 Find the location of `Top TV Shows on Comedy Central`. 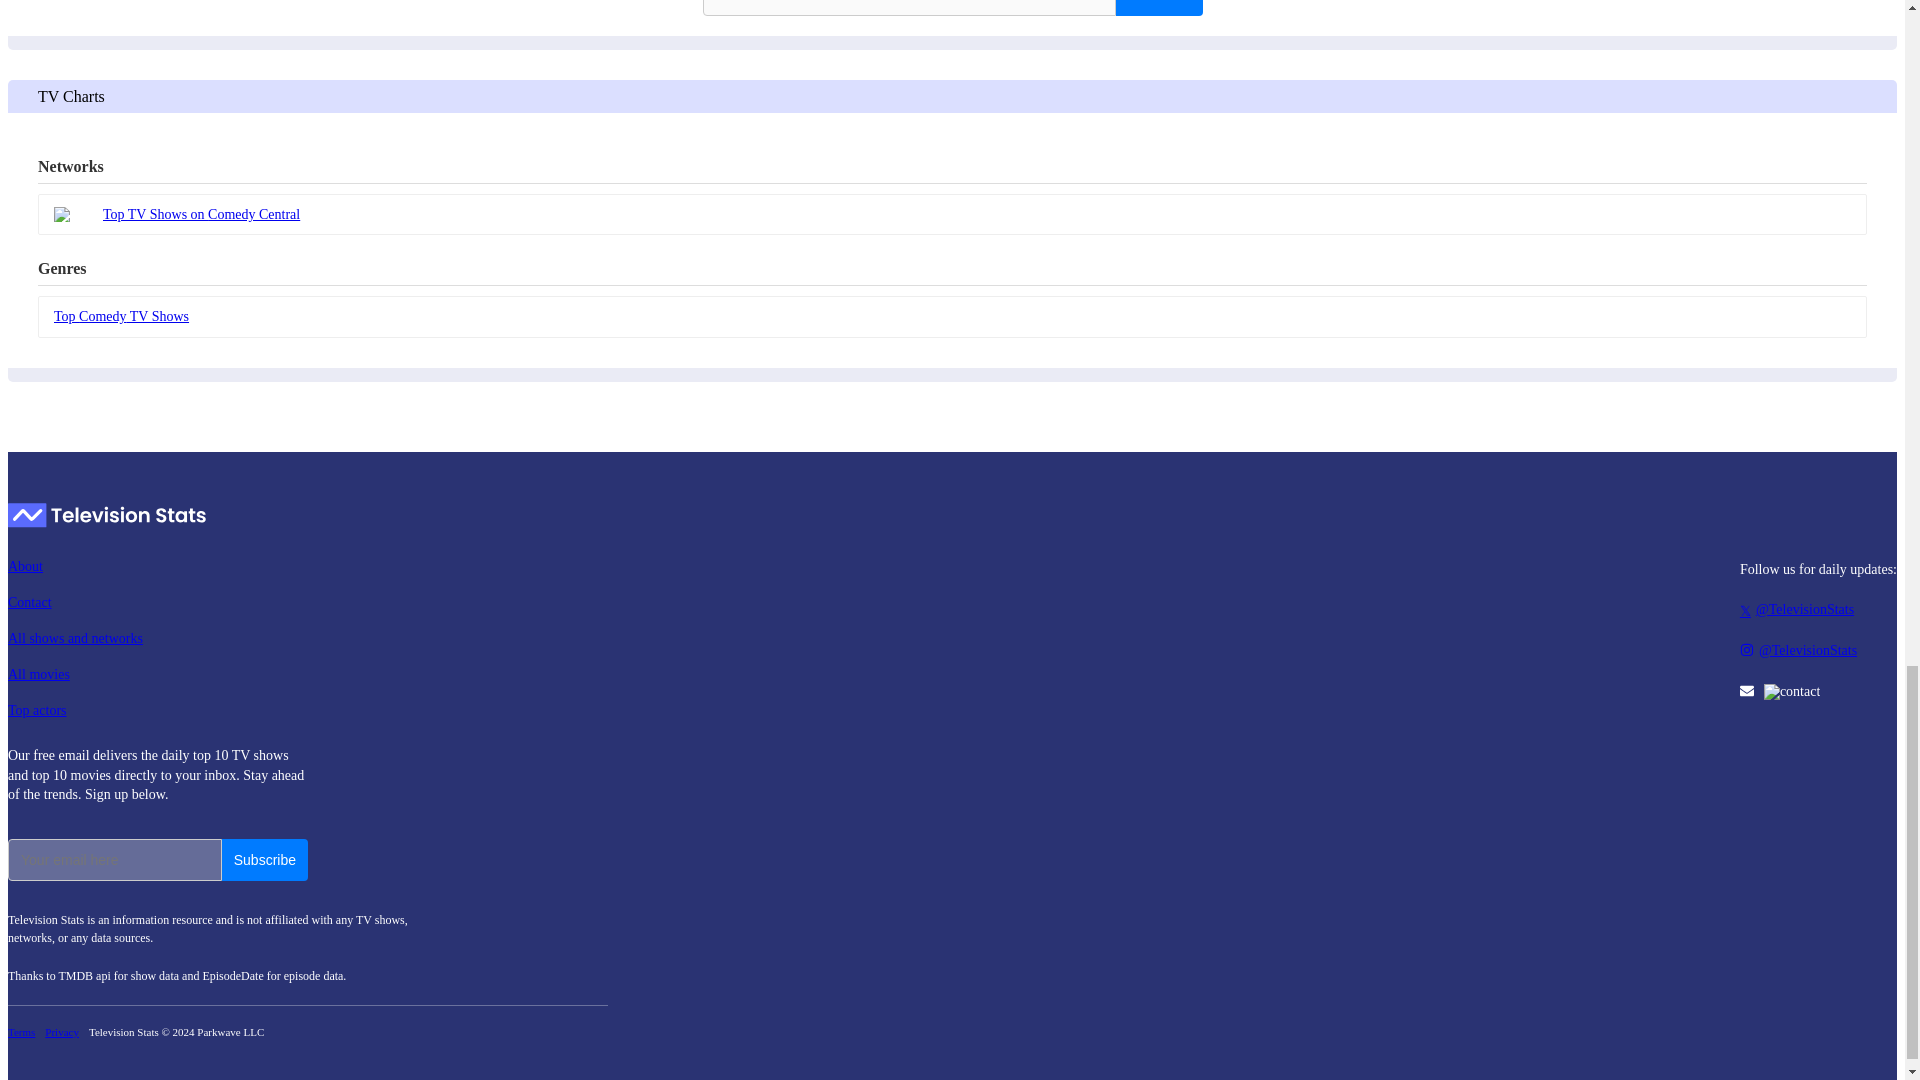

Top TV Shows on Comedy Central is located at coordinates (952, 214).